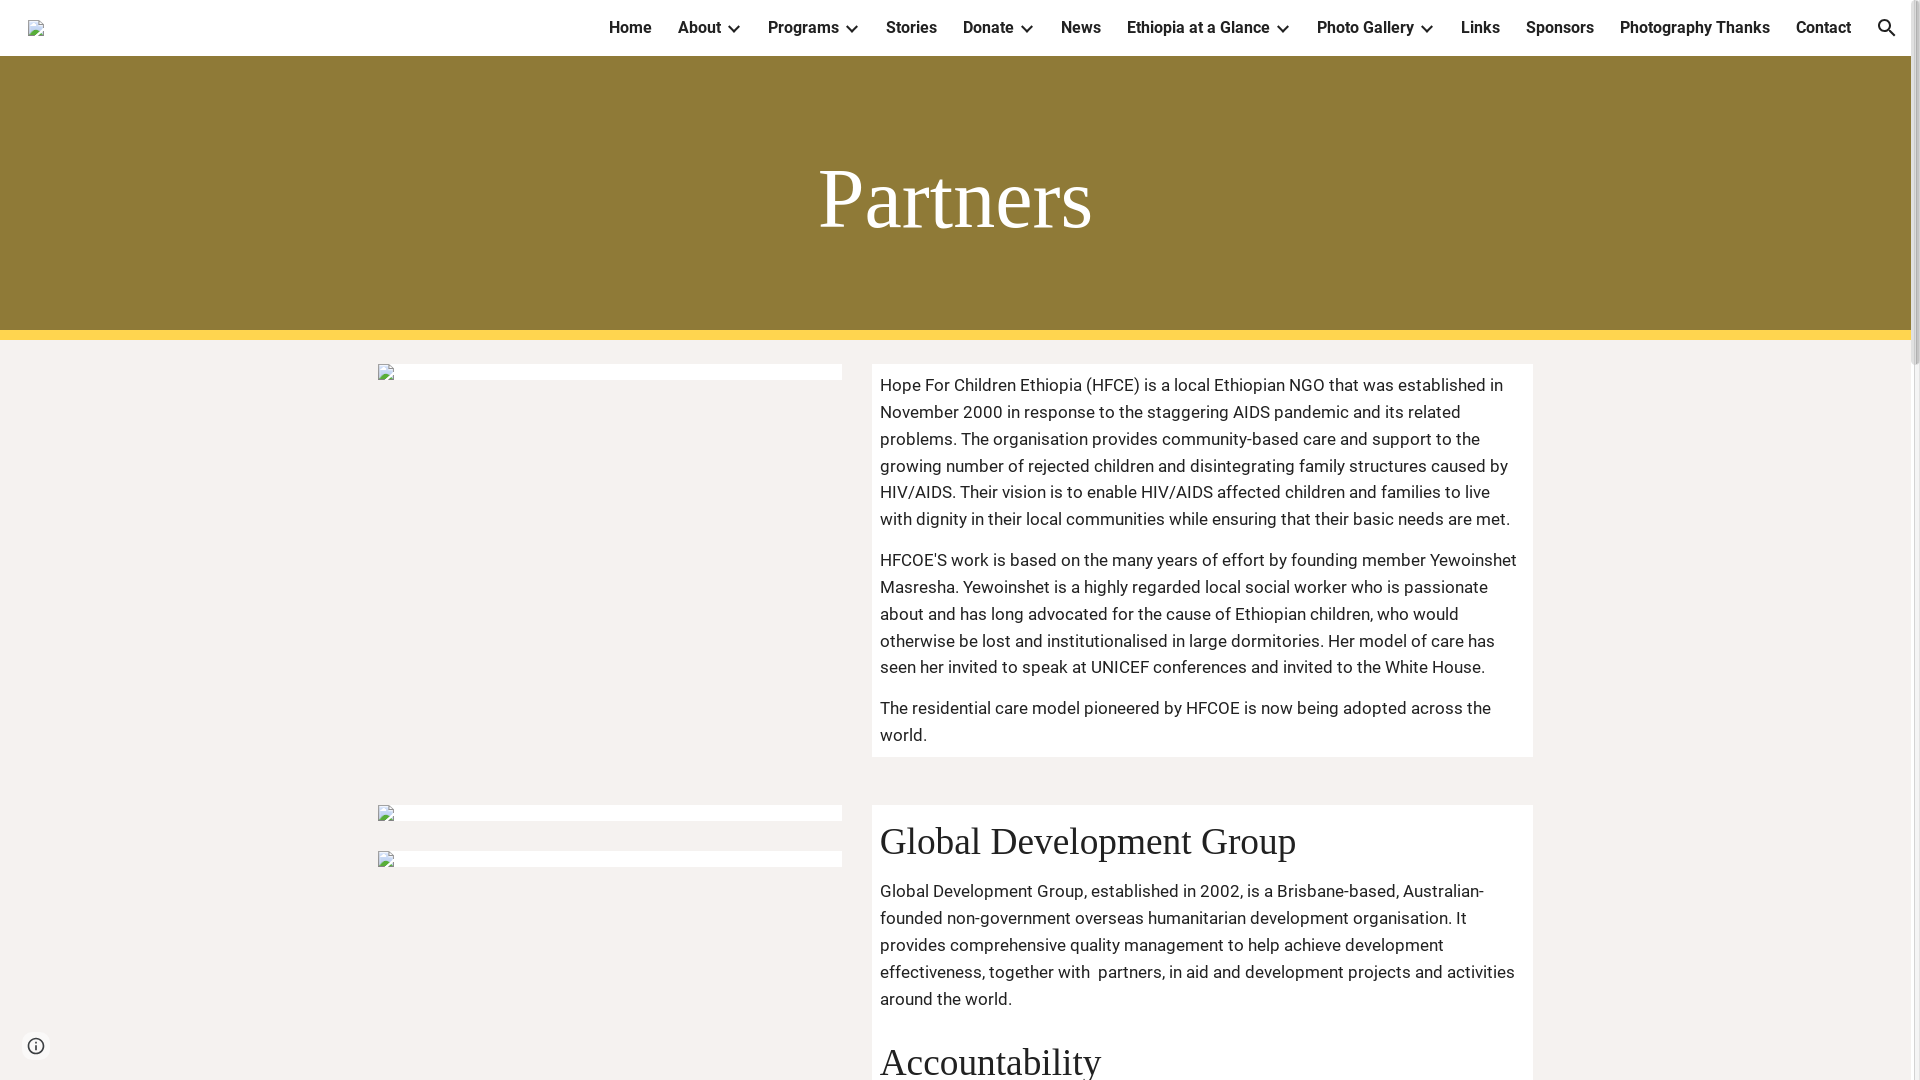  What do you see at coordinates (1282, 28) in the screenshot?
I see `Expand/Collapse` at bounding box center [1282, 28].